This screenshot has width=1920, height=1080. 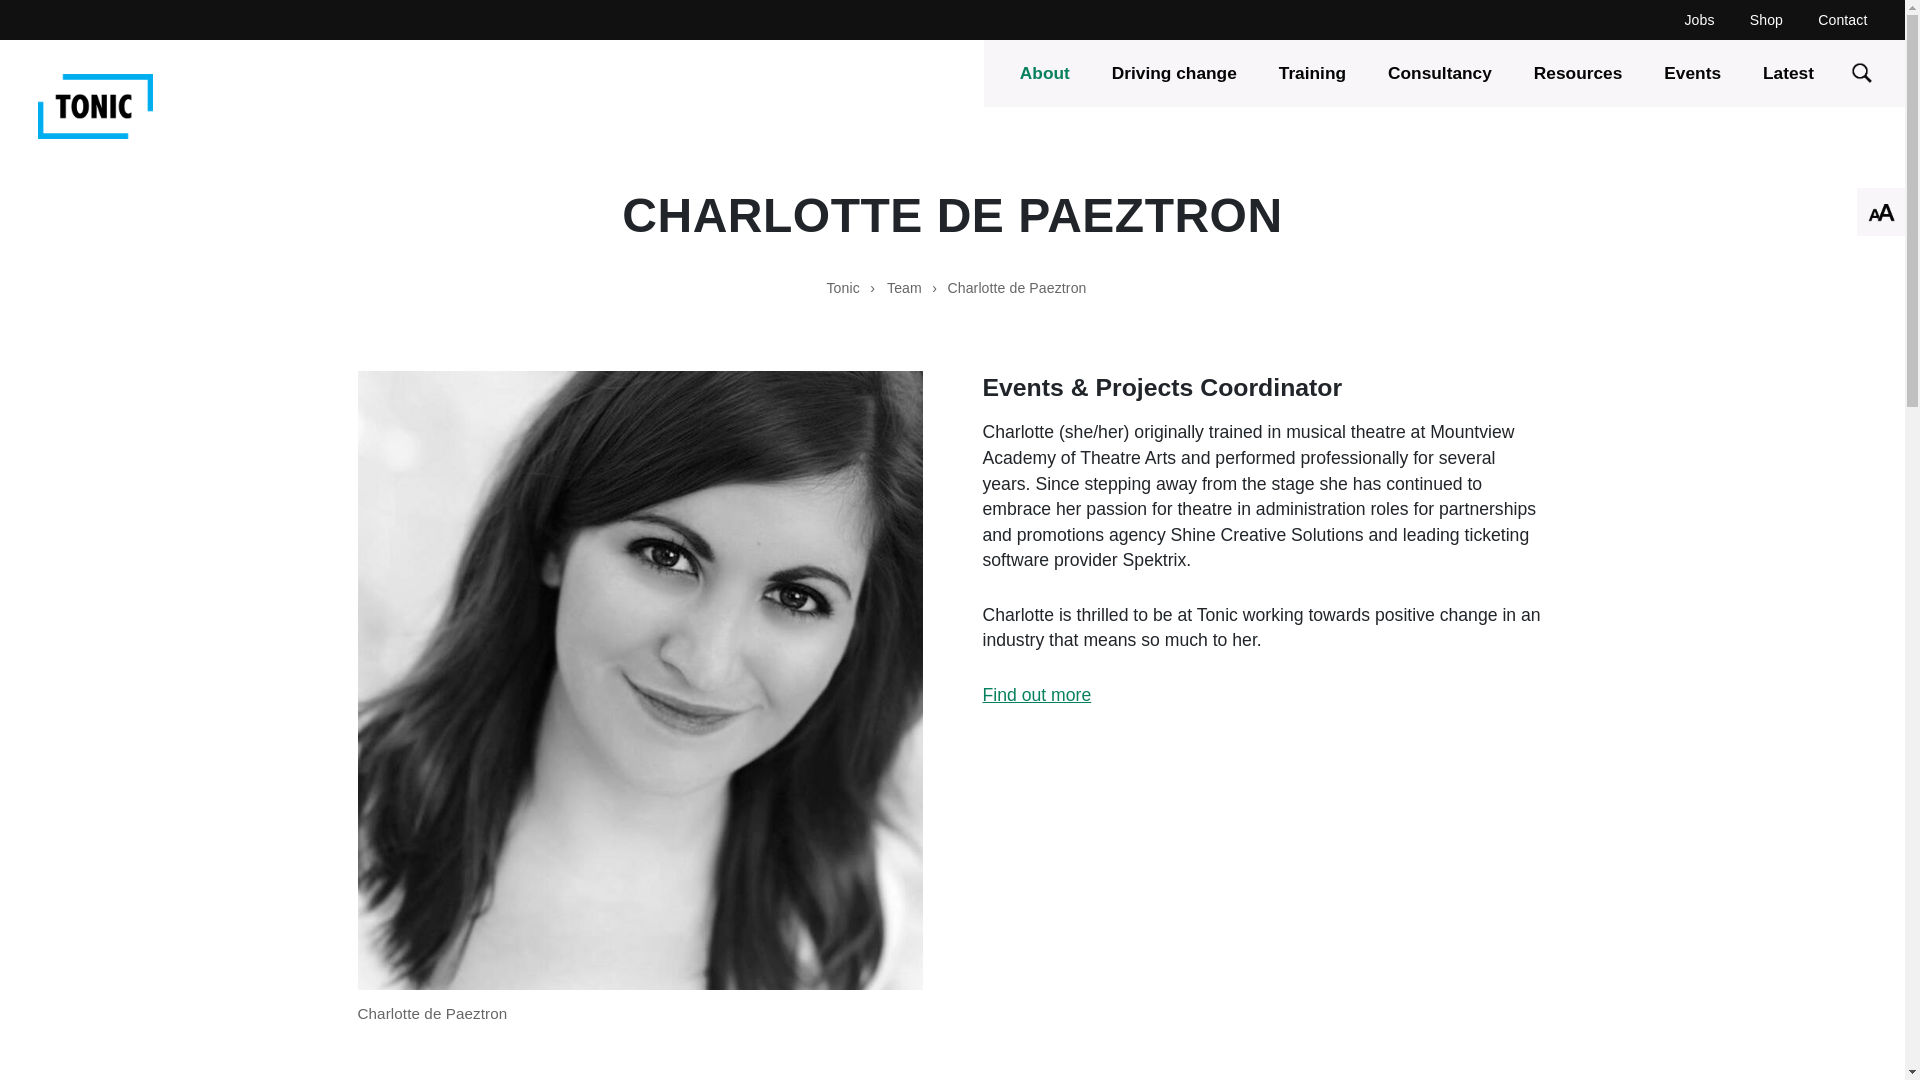 I want to click on Shop, so click(x=1766, y=20).